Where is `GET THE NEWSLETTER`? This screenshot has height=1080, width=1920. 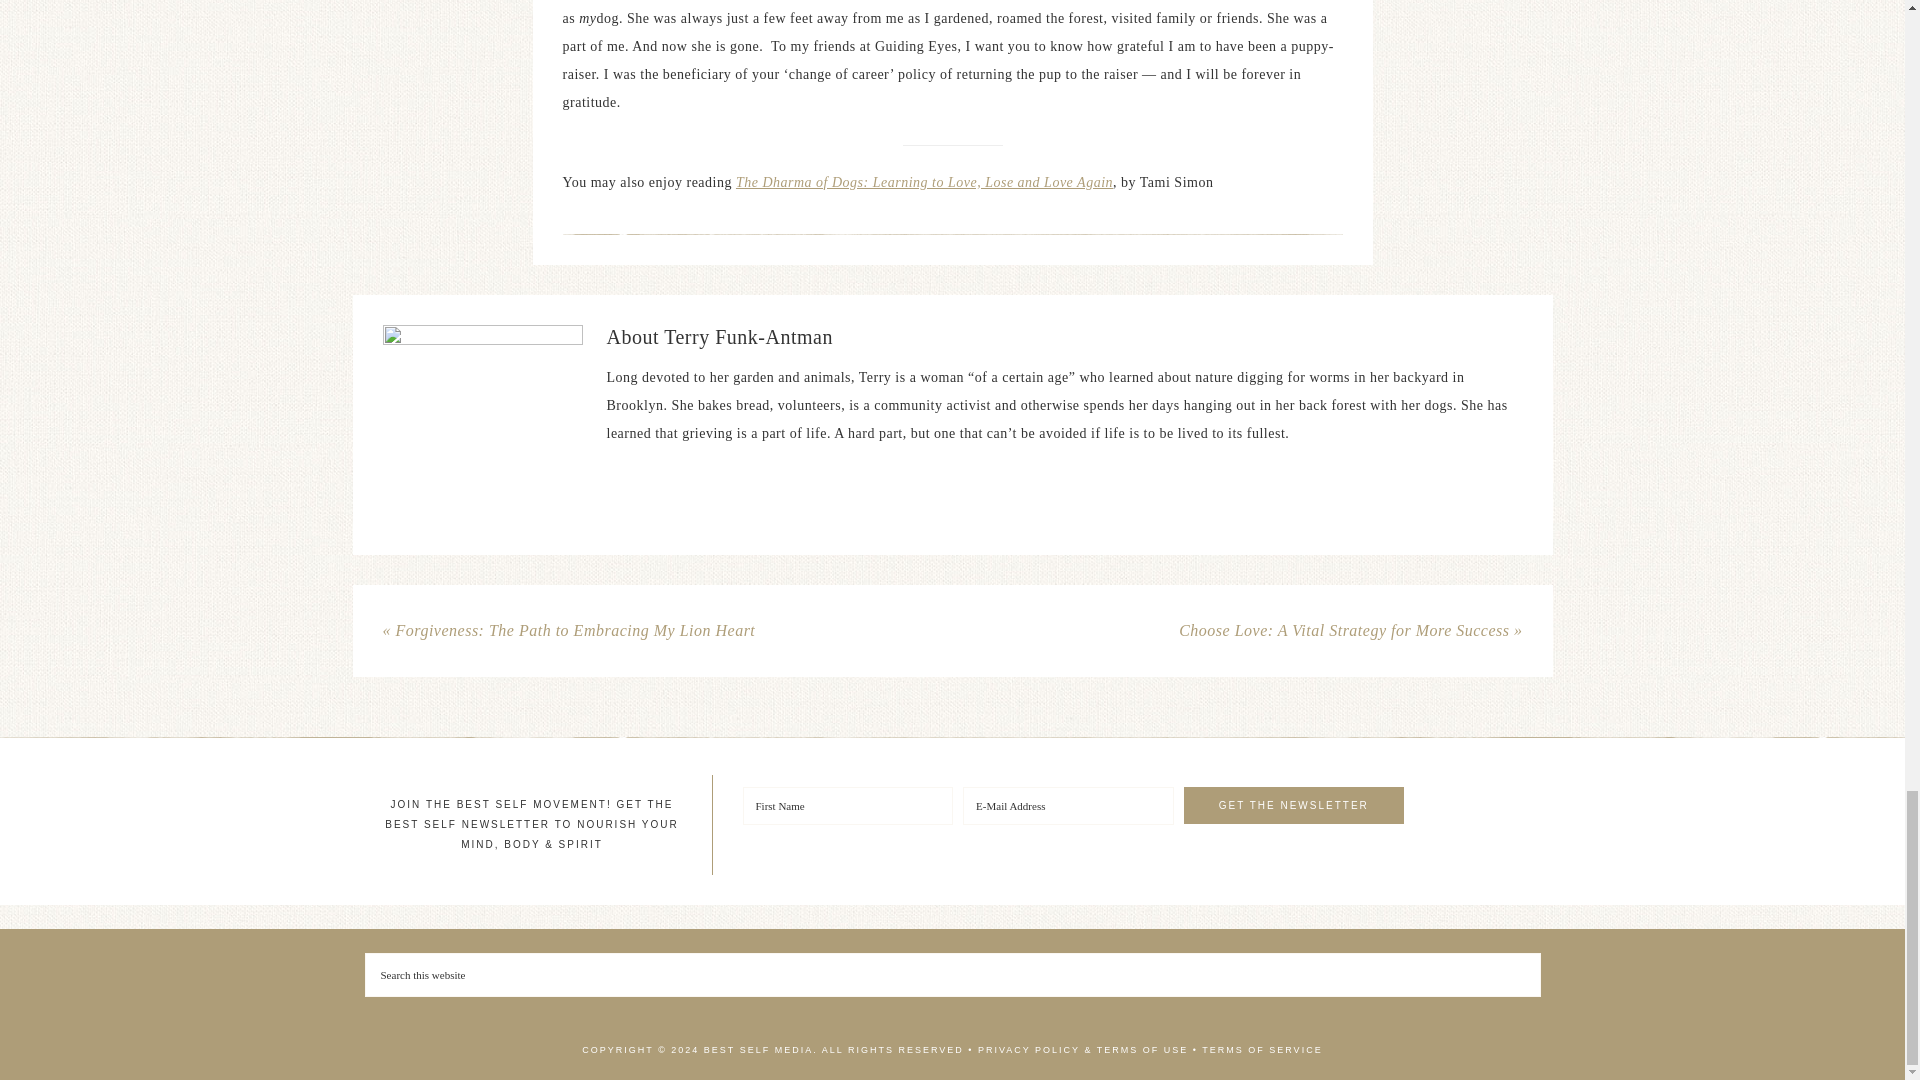 GET THE NEWSLETTER is located at coordinates (1294, 806).